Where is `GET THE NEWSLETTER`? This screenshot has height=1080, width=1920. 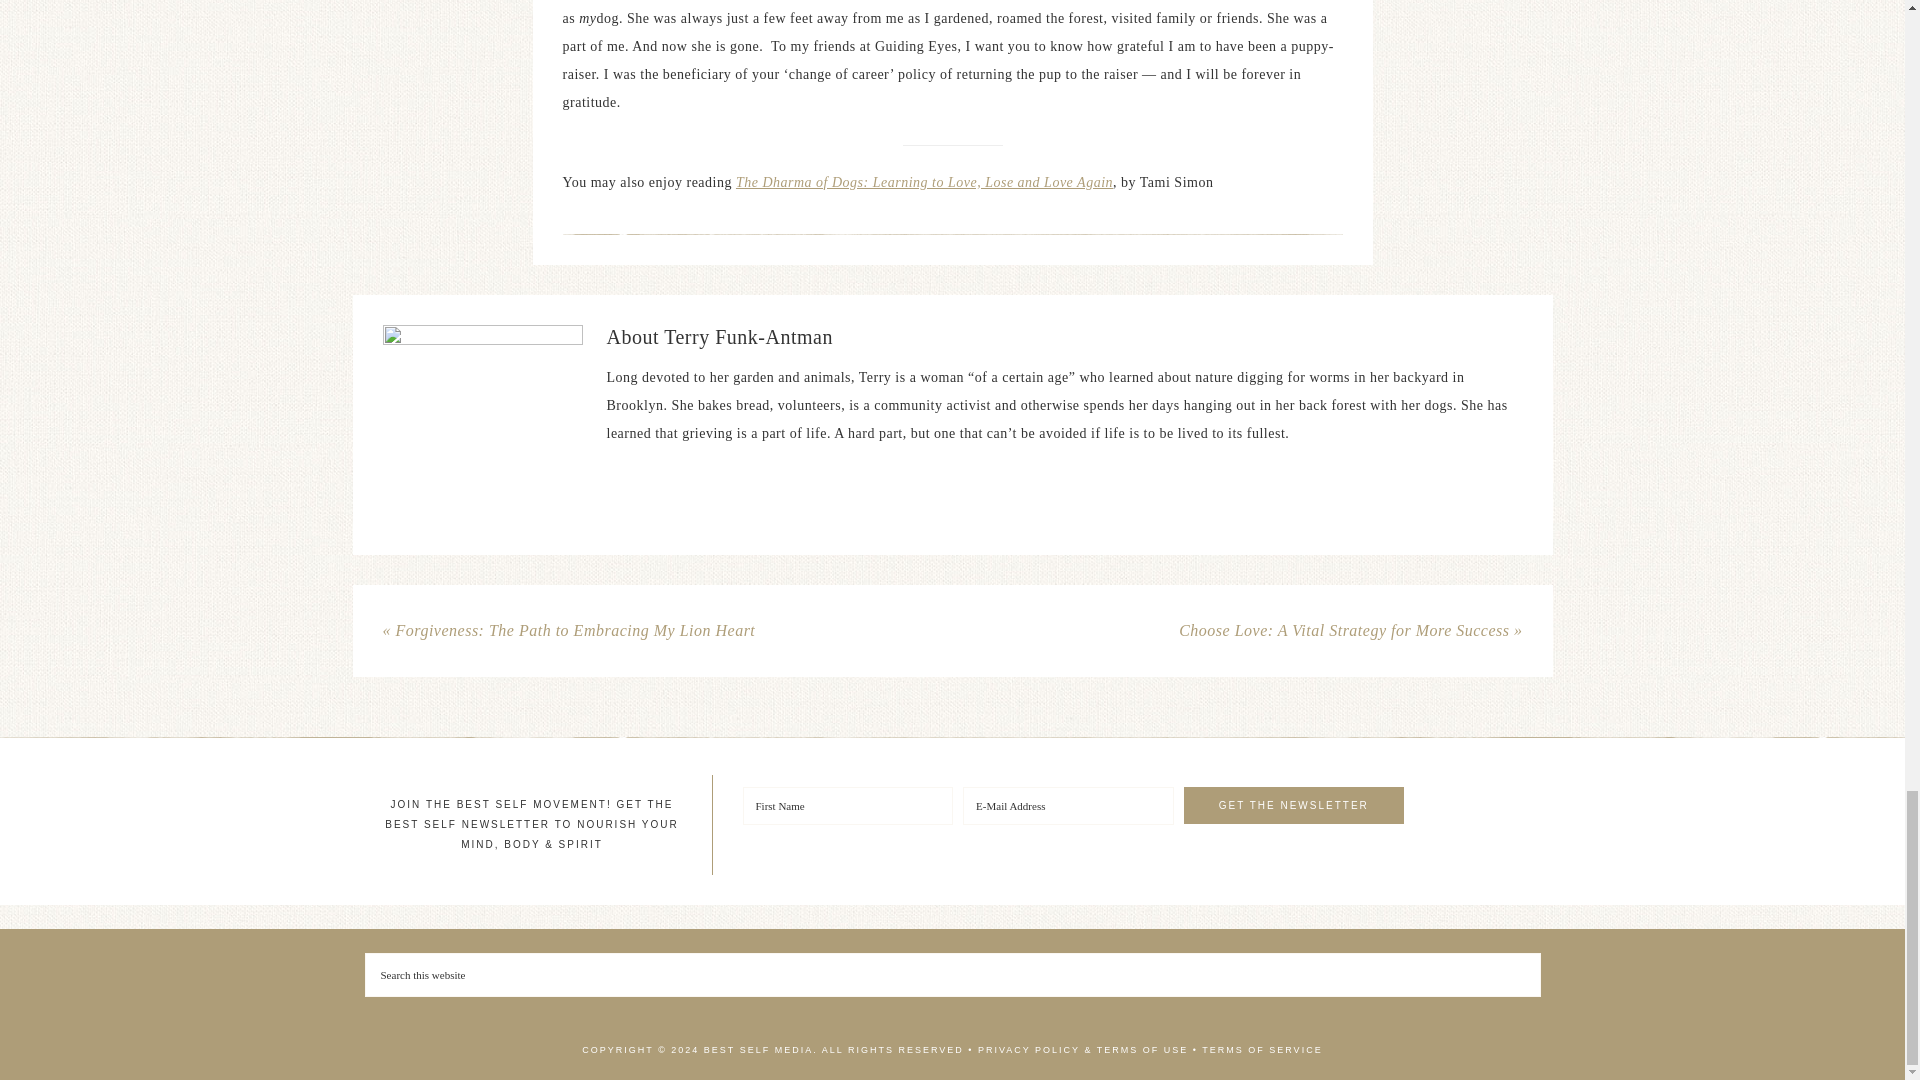 GET THE NEWSLETTER is located at coordinates (1294, 806).